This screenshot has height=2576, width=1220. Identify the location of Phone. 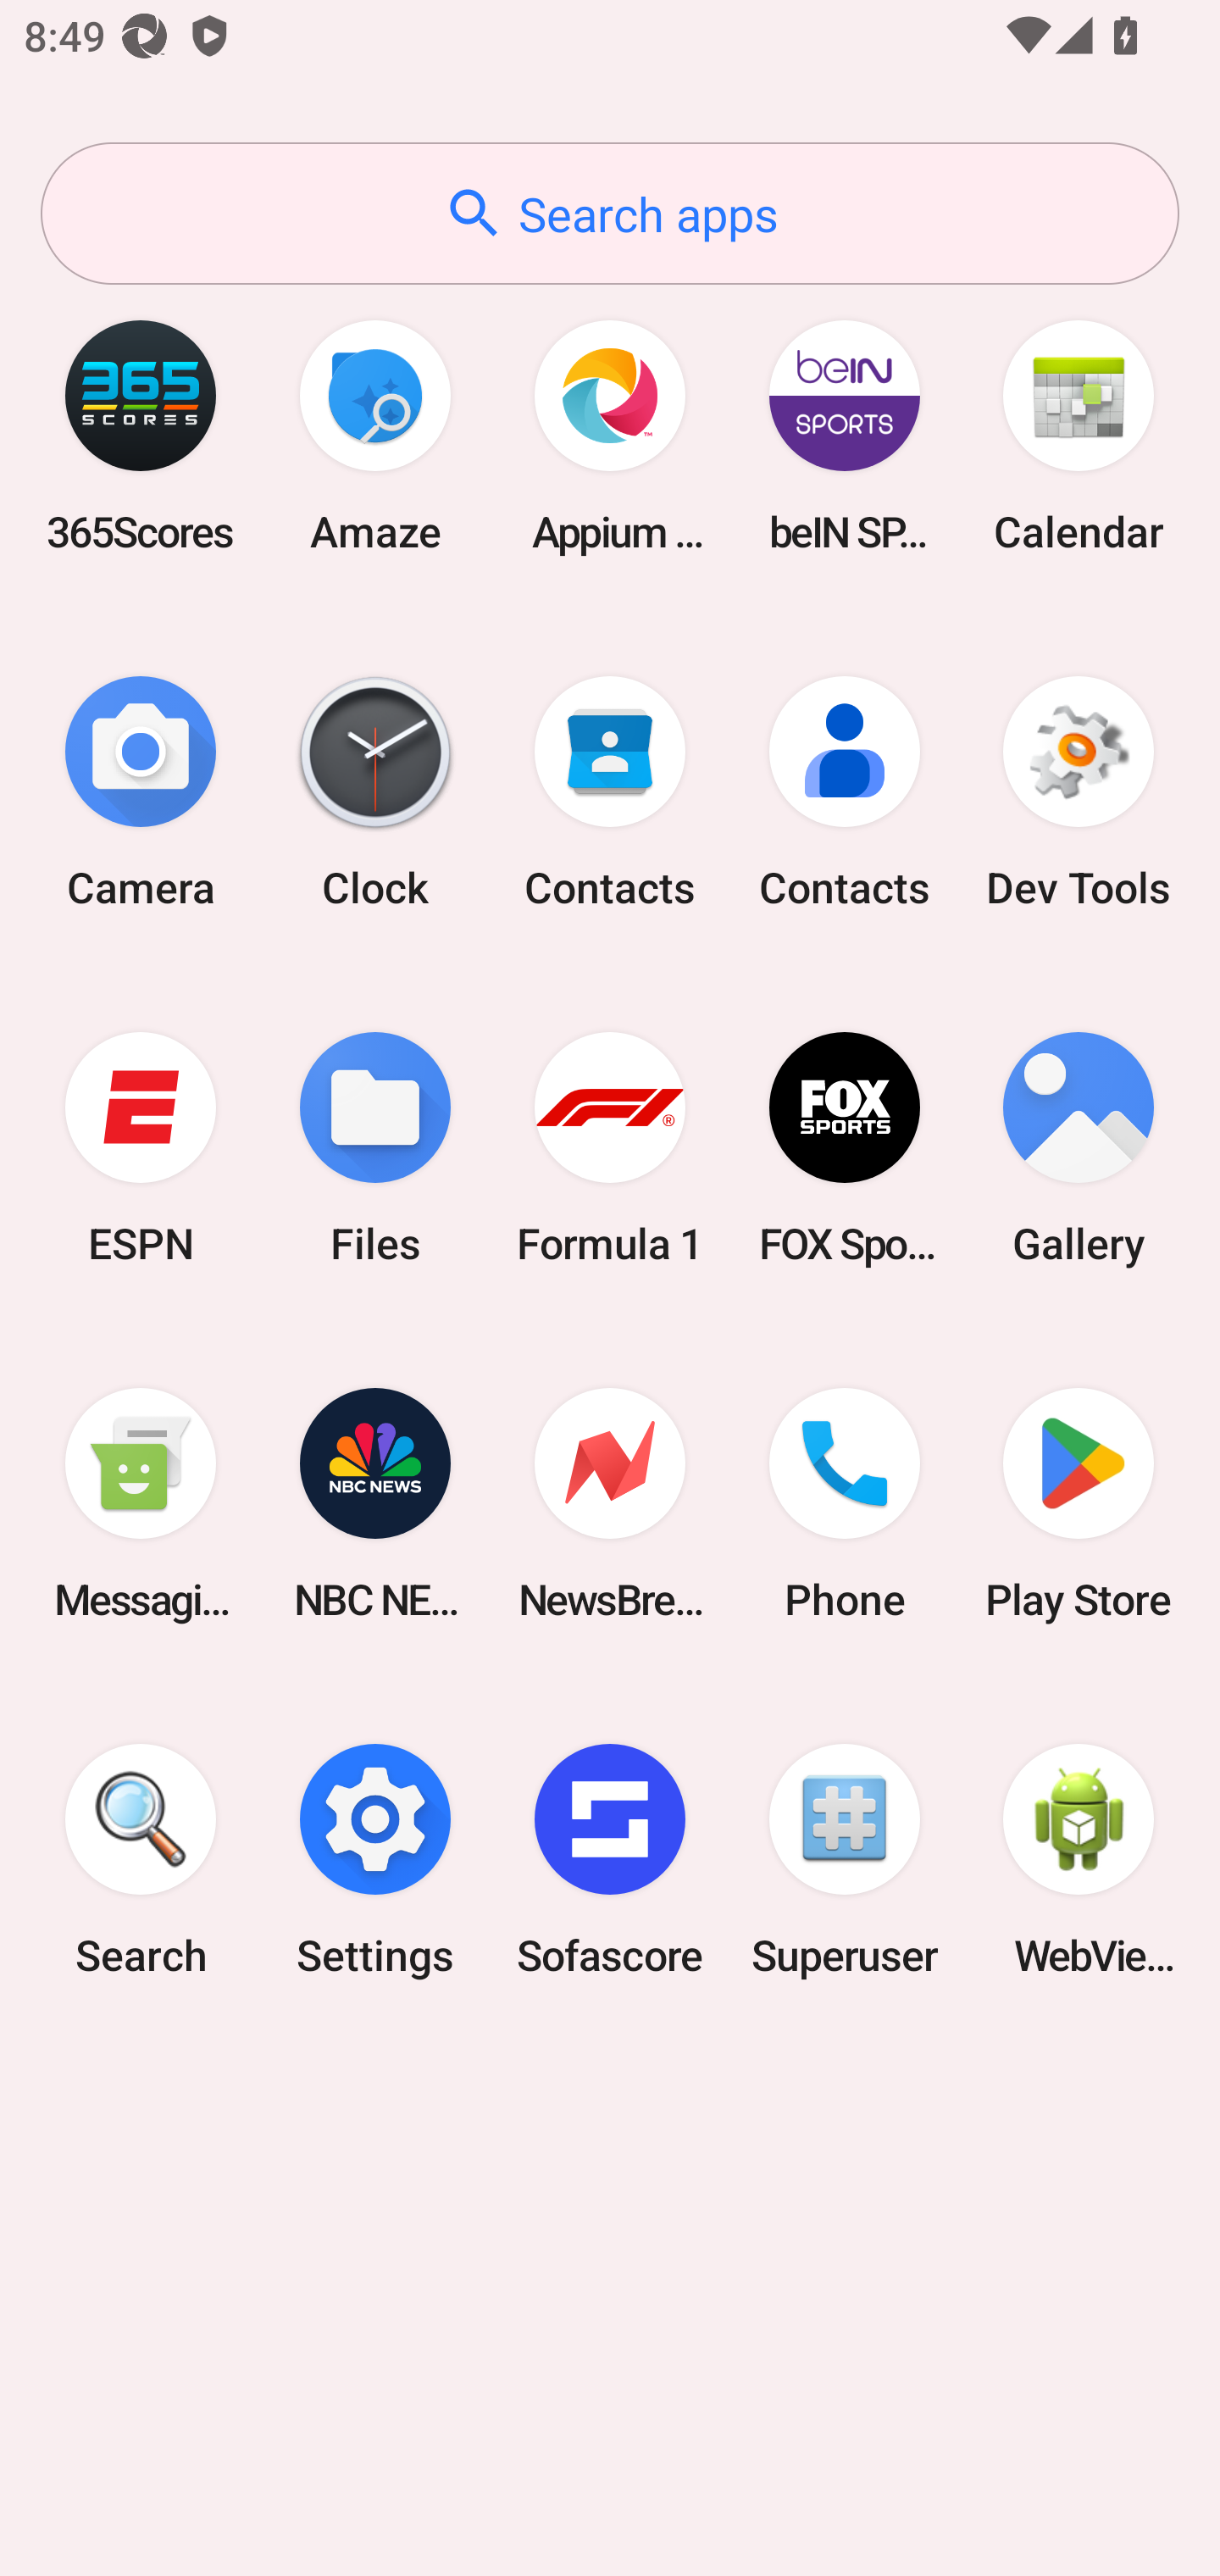
(844, 1504).